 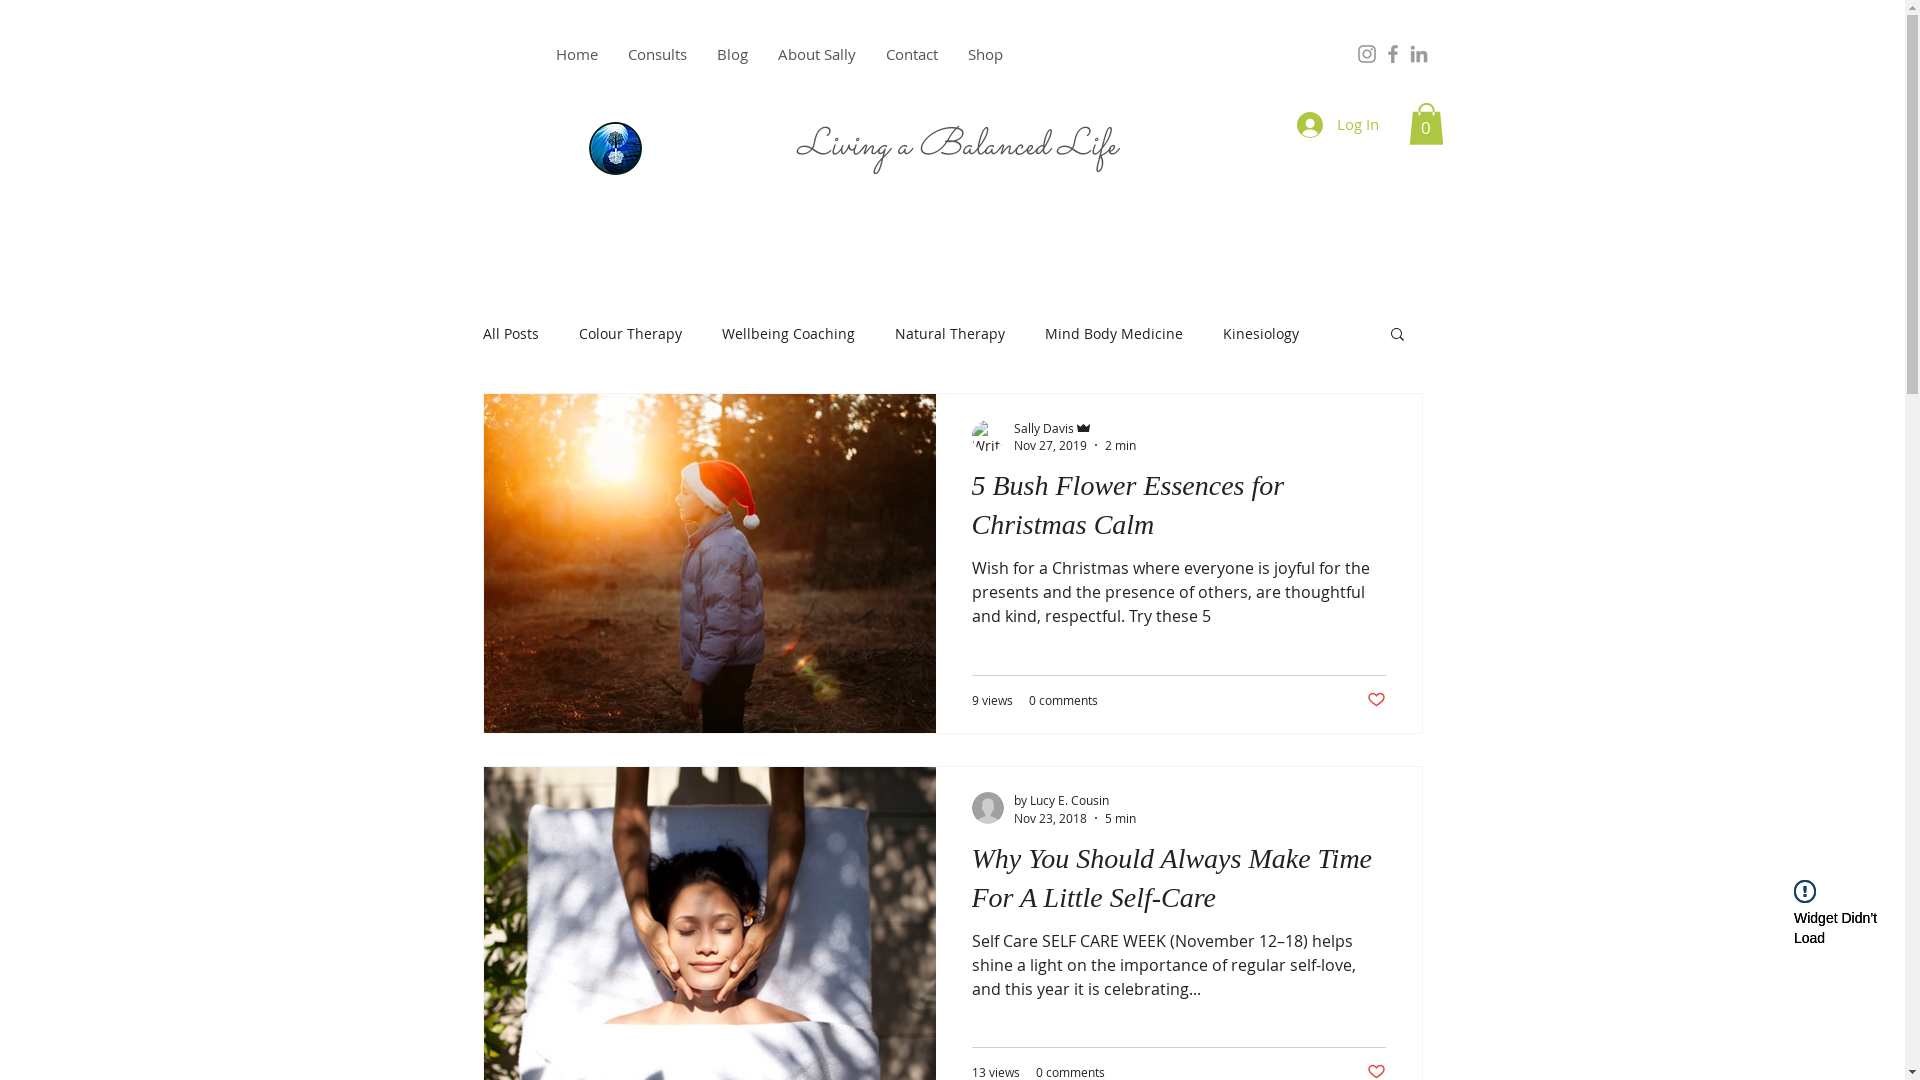 What do you see at coordinates (576, 54) in the screenshot?
I see `Home` at bounding box center [576, 54].